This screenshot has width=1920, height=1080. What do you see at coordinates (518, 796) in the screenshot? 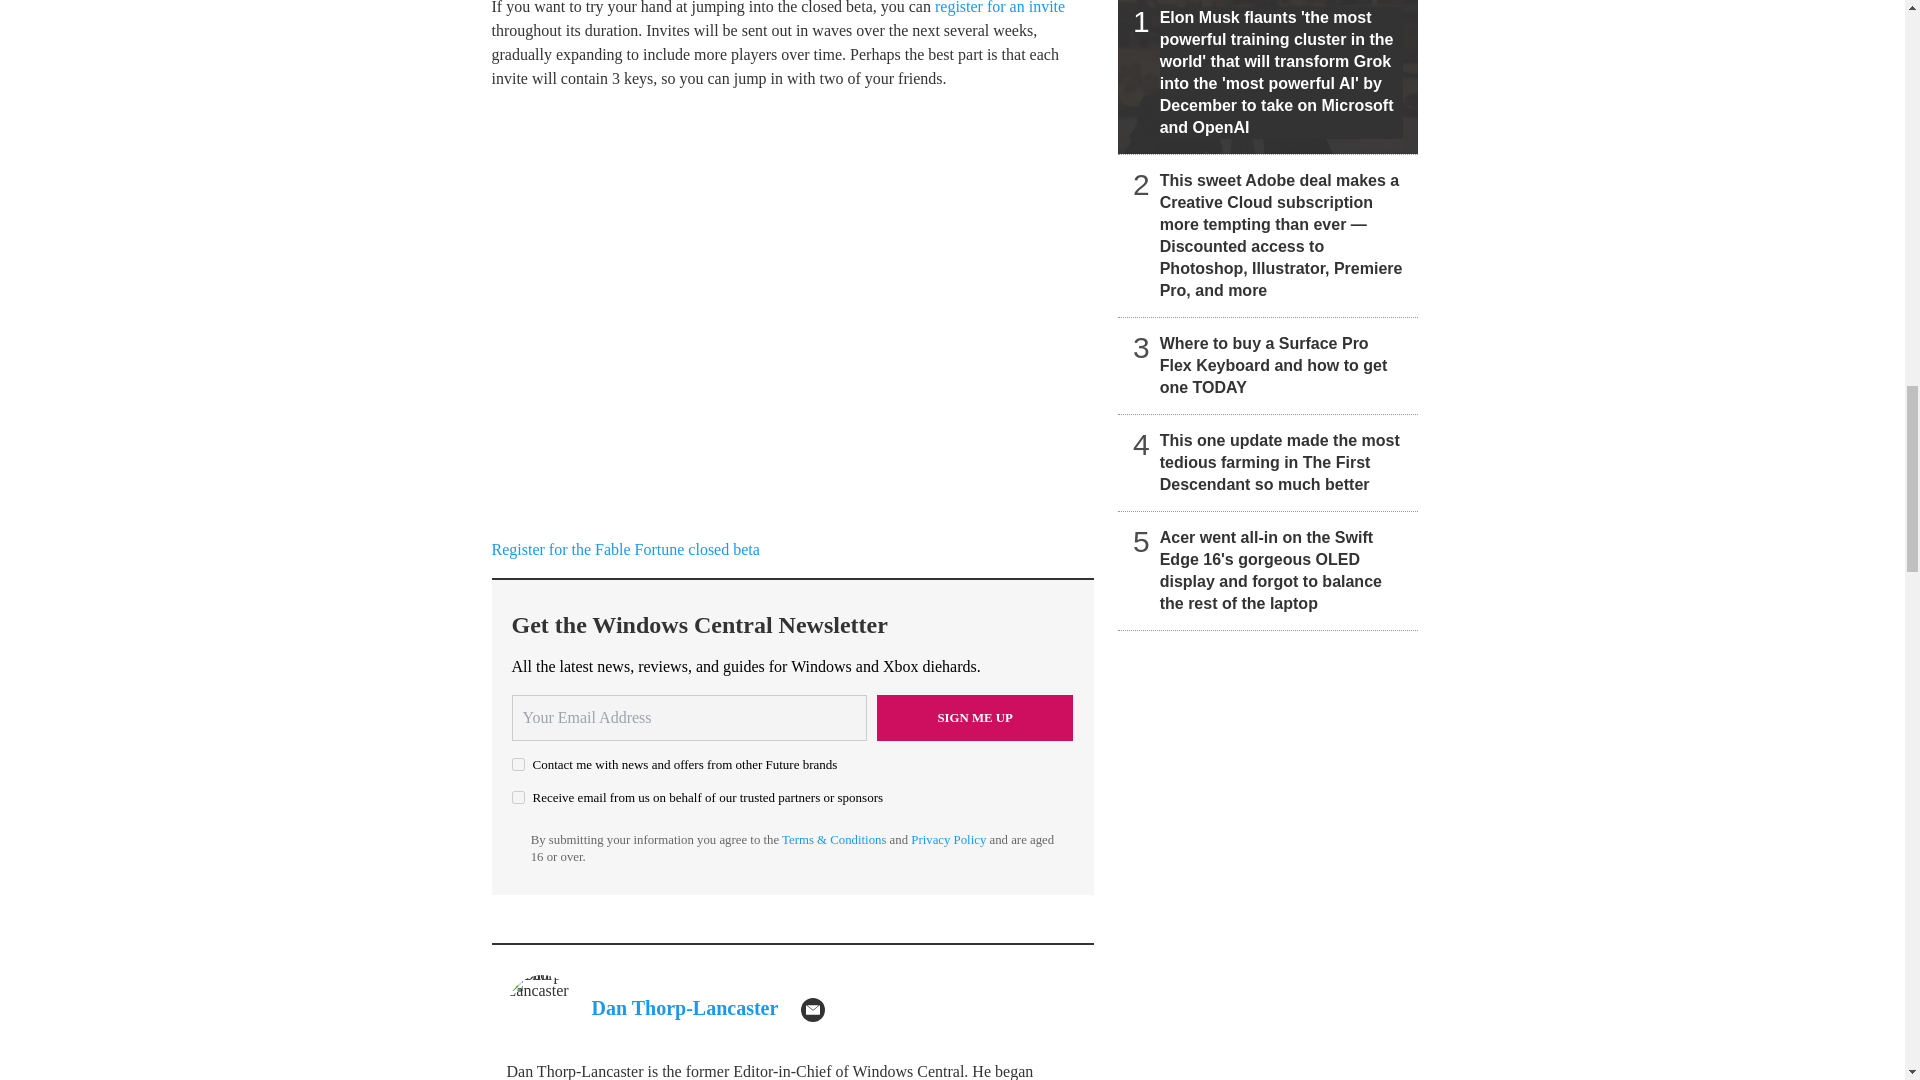
I see `on` at bounding box center [518, 796].